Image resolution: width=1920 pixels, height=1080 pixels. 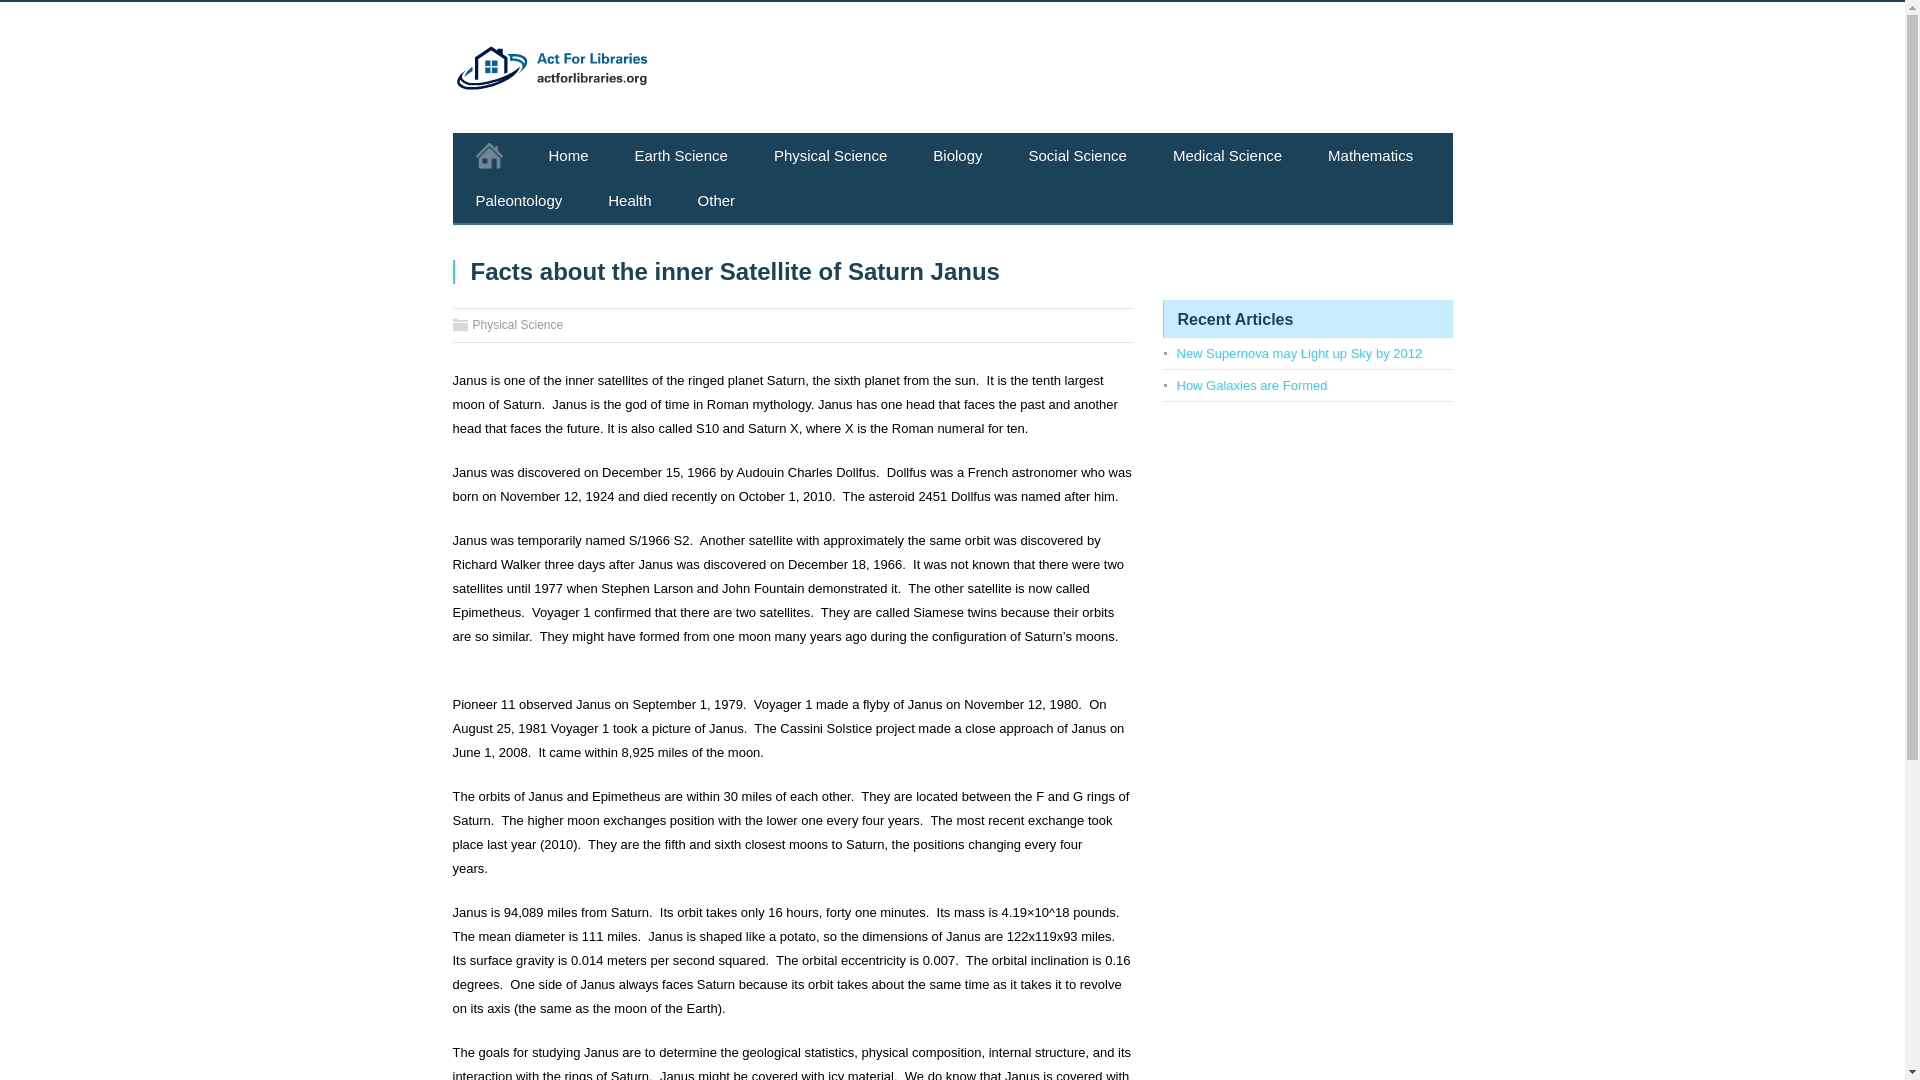 What do you see at coordinates (569, 155) in the screenshot?
I see `Home` at bounding box center [569, 155].